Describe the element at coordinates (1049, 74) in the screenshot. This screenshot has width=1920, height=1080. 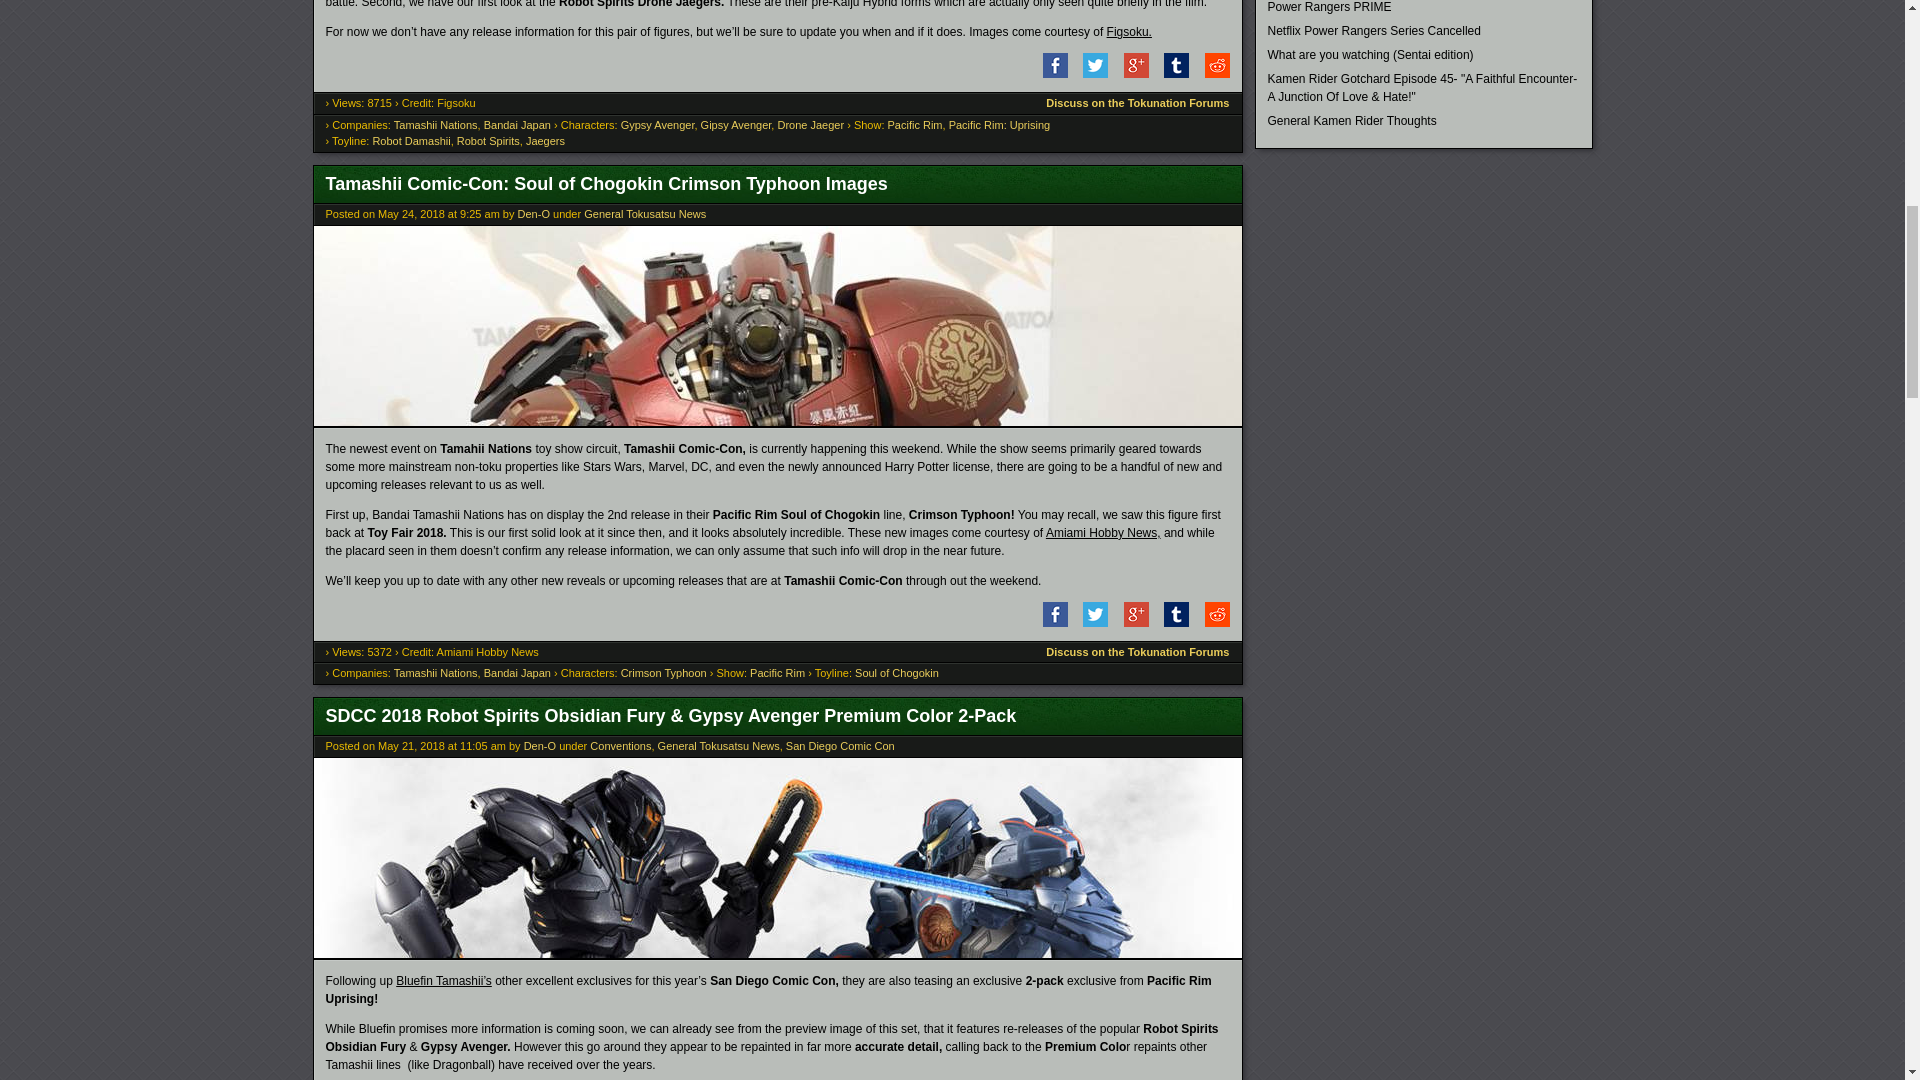
I see `Share with friends on Facebook` at that location.